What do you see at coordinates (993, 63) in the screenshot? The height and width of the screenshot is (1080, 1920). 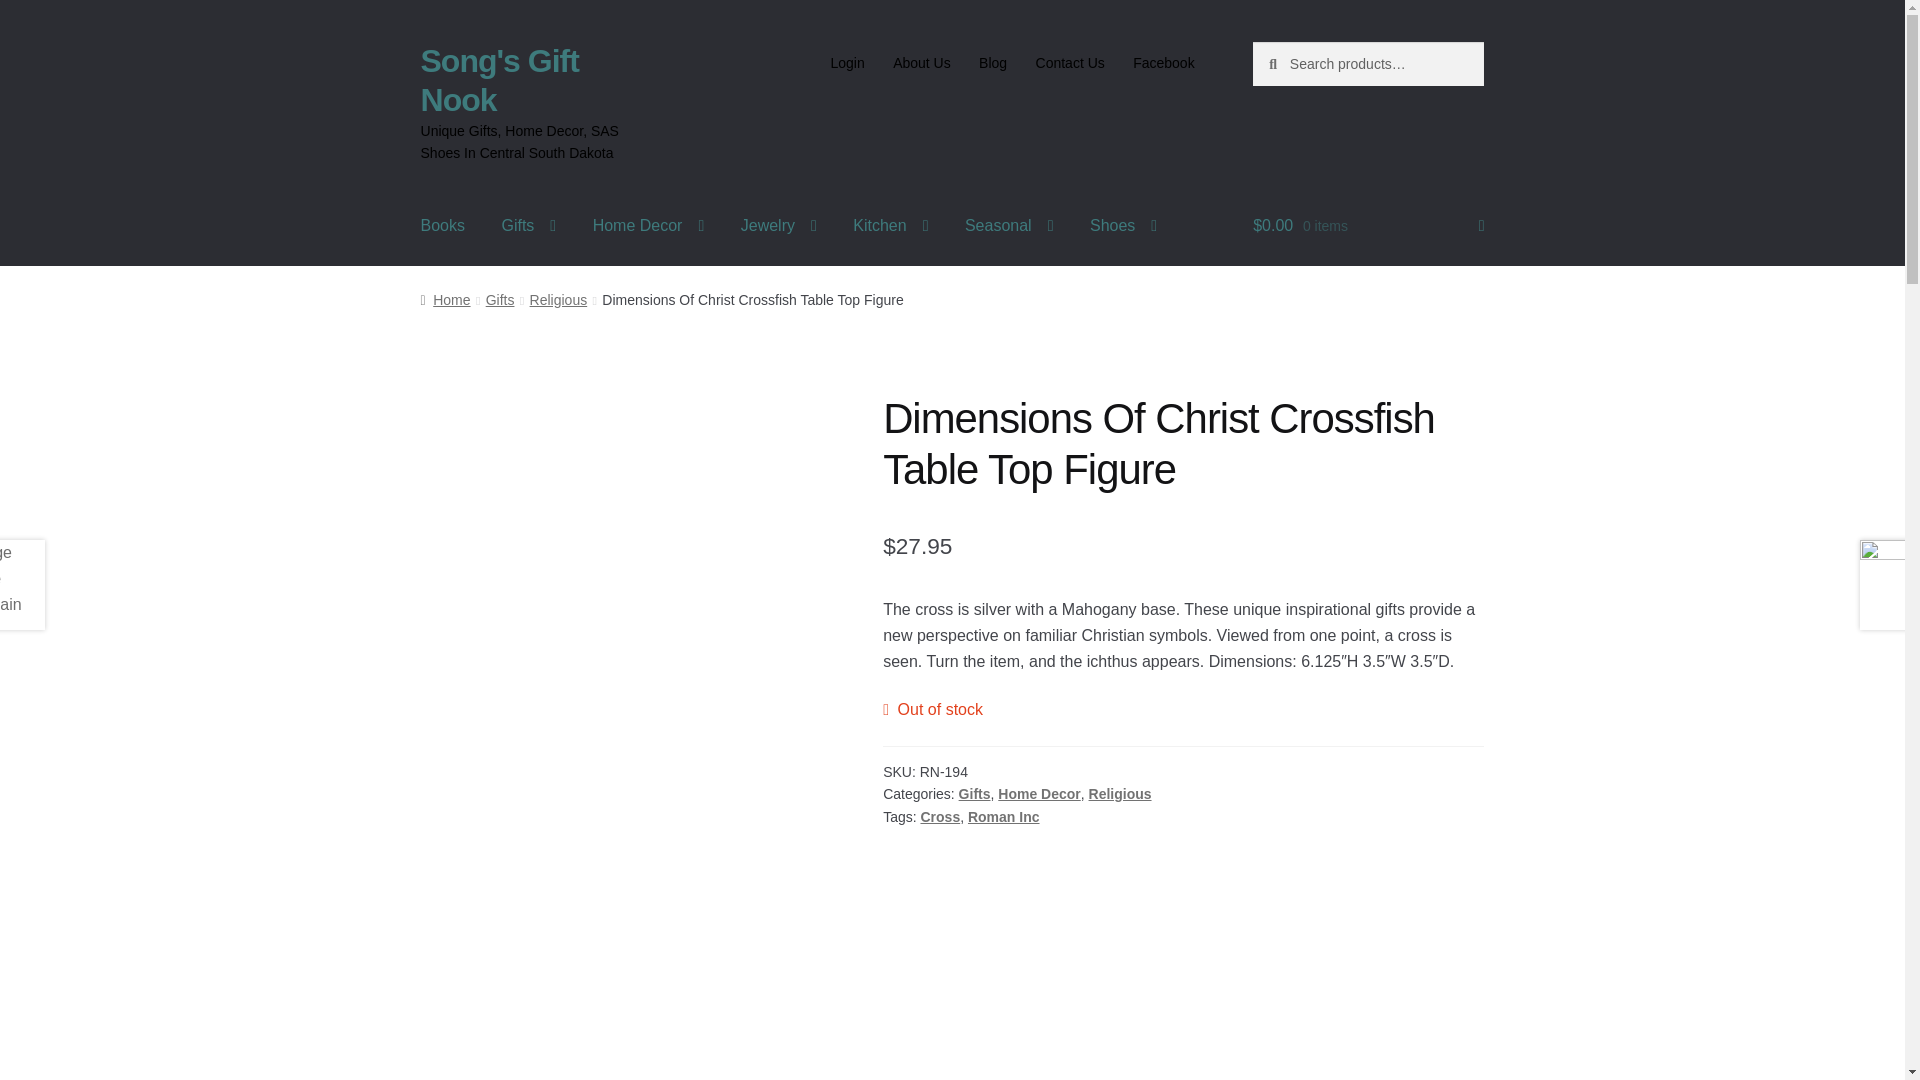 I see `Blog` at bounding box center [993, 63].